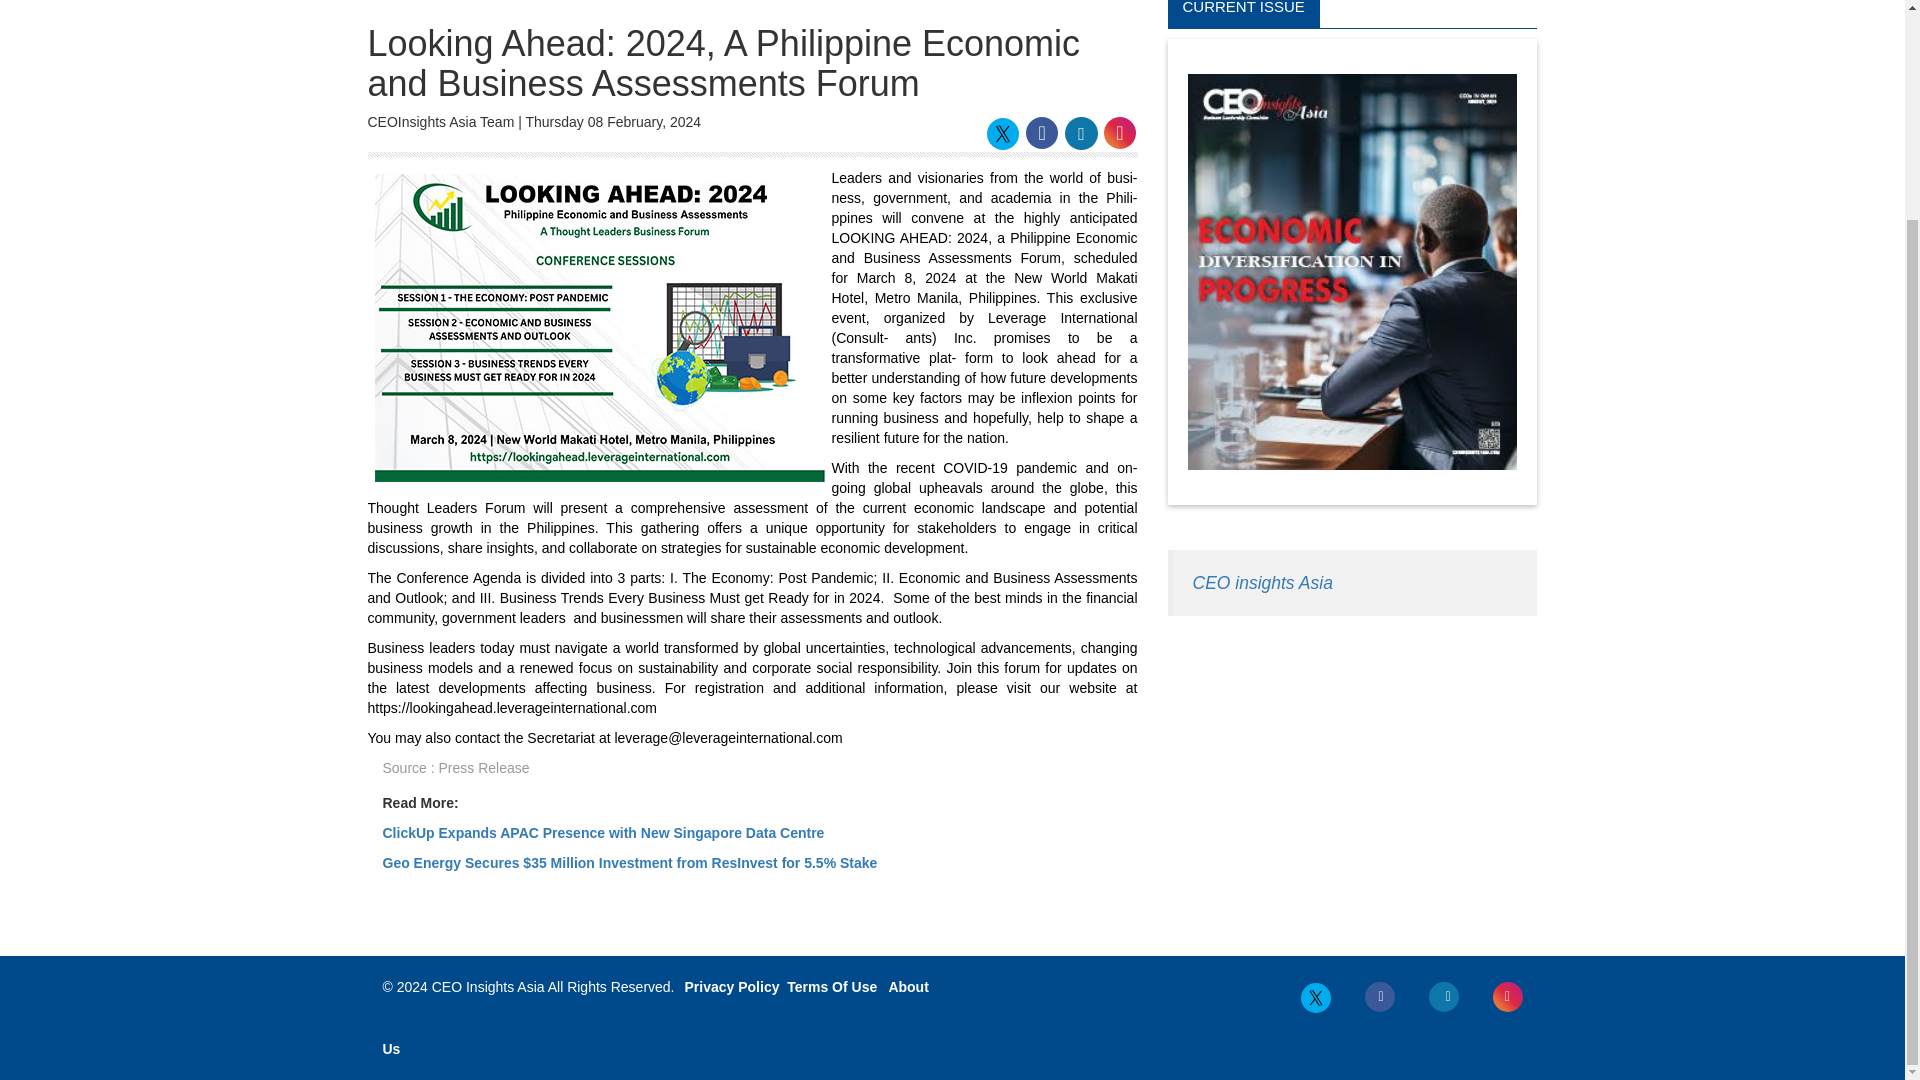  Describe the element at coordinates (602, 833) in the screenshot. I see `ClickUp Expands APAC Presence with New Singapore Data Centre` at that location.